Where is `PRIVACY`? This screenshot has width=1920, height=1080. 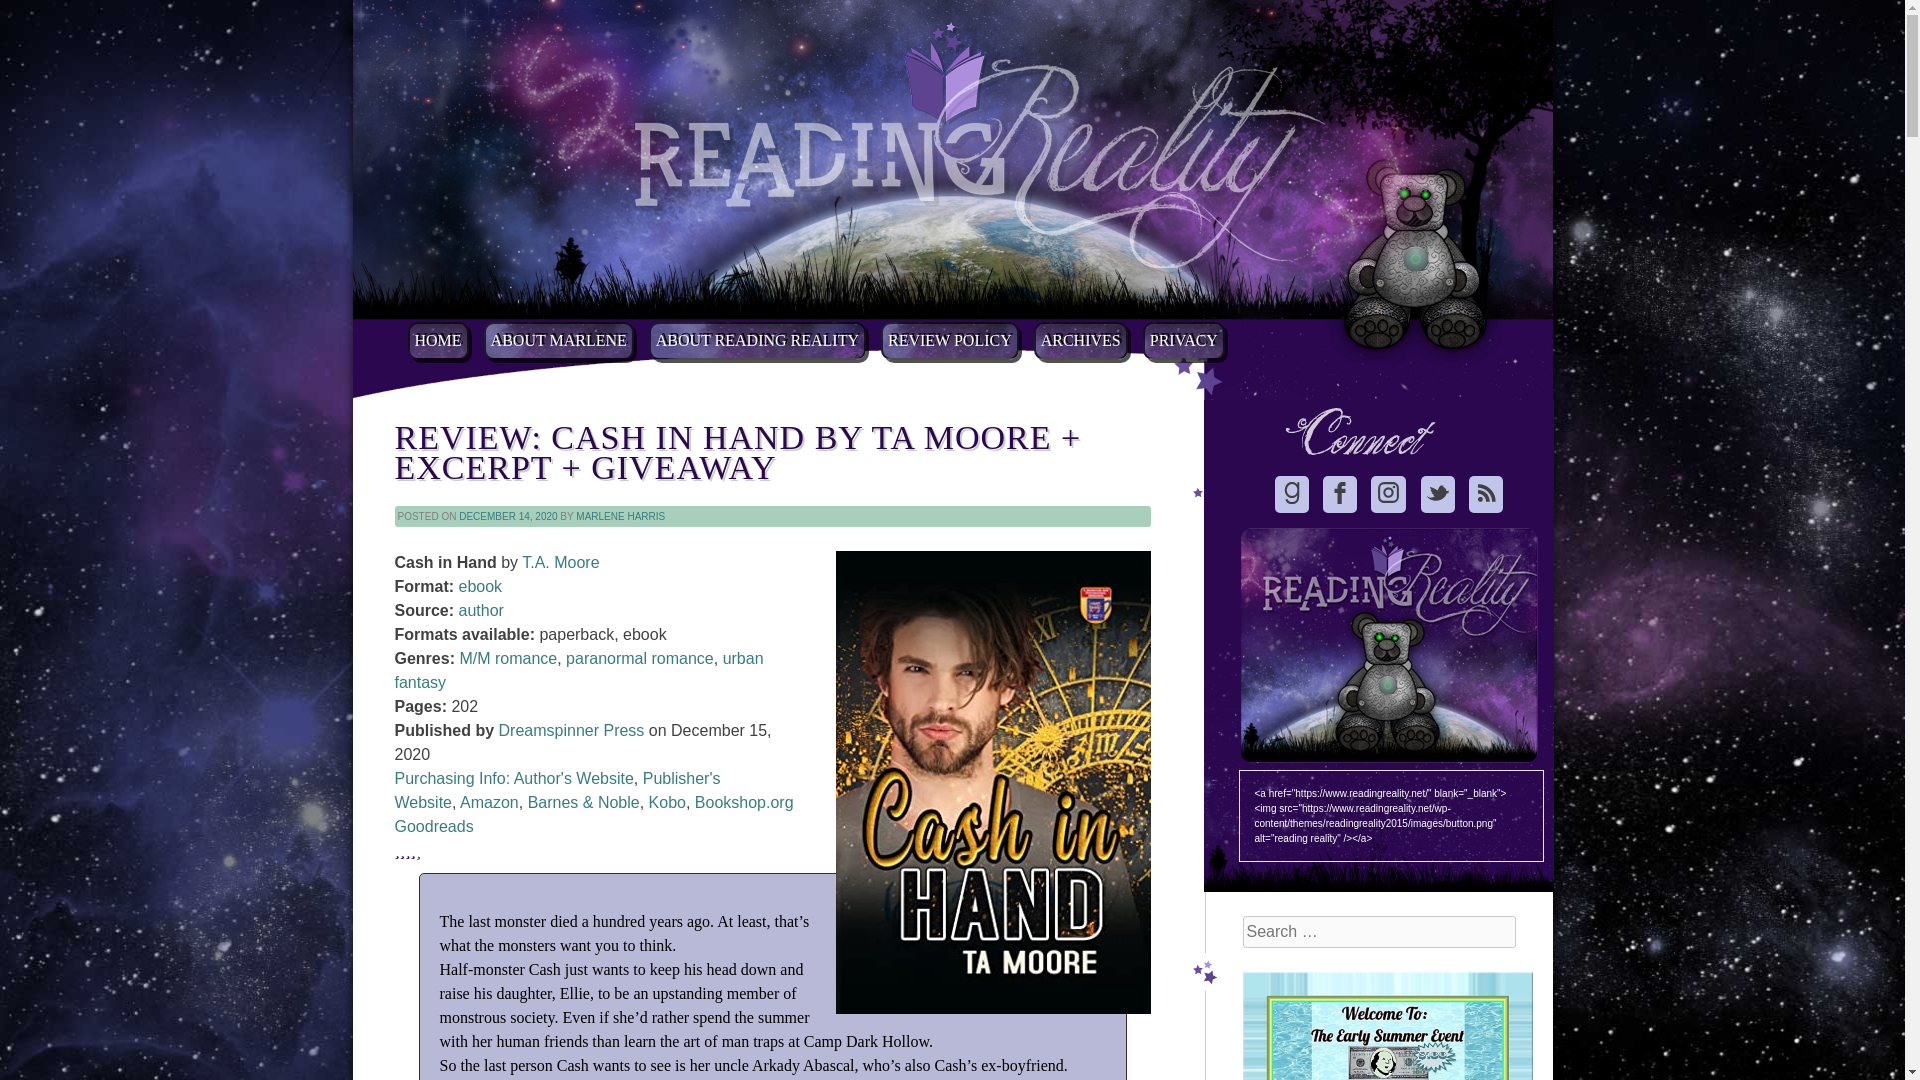 PRIVACY is located at coordinates (1183, 340).